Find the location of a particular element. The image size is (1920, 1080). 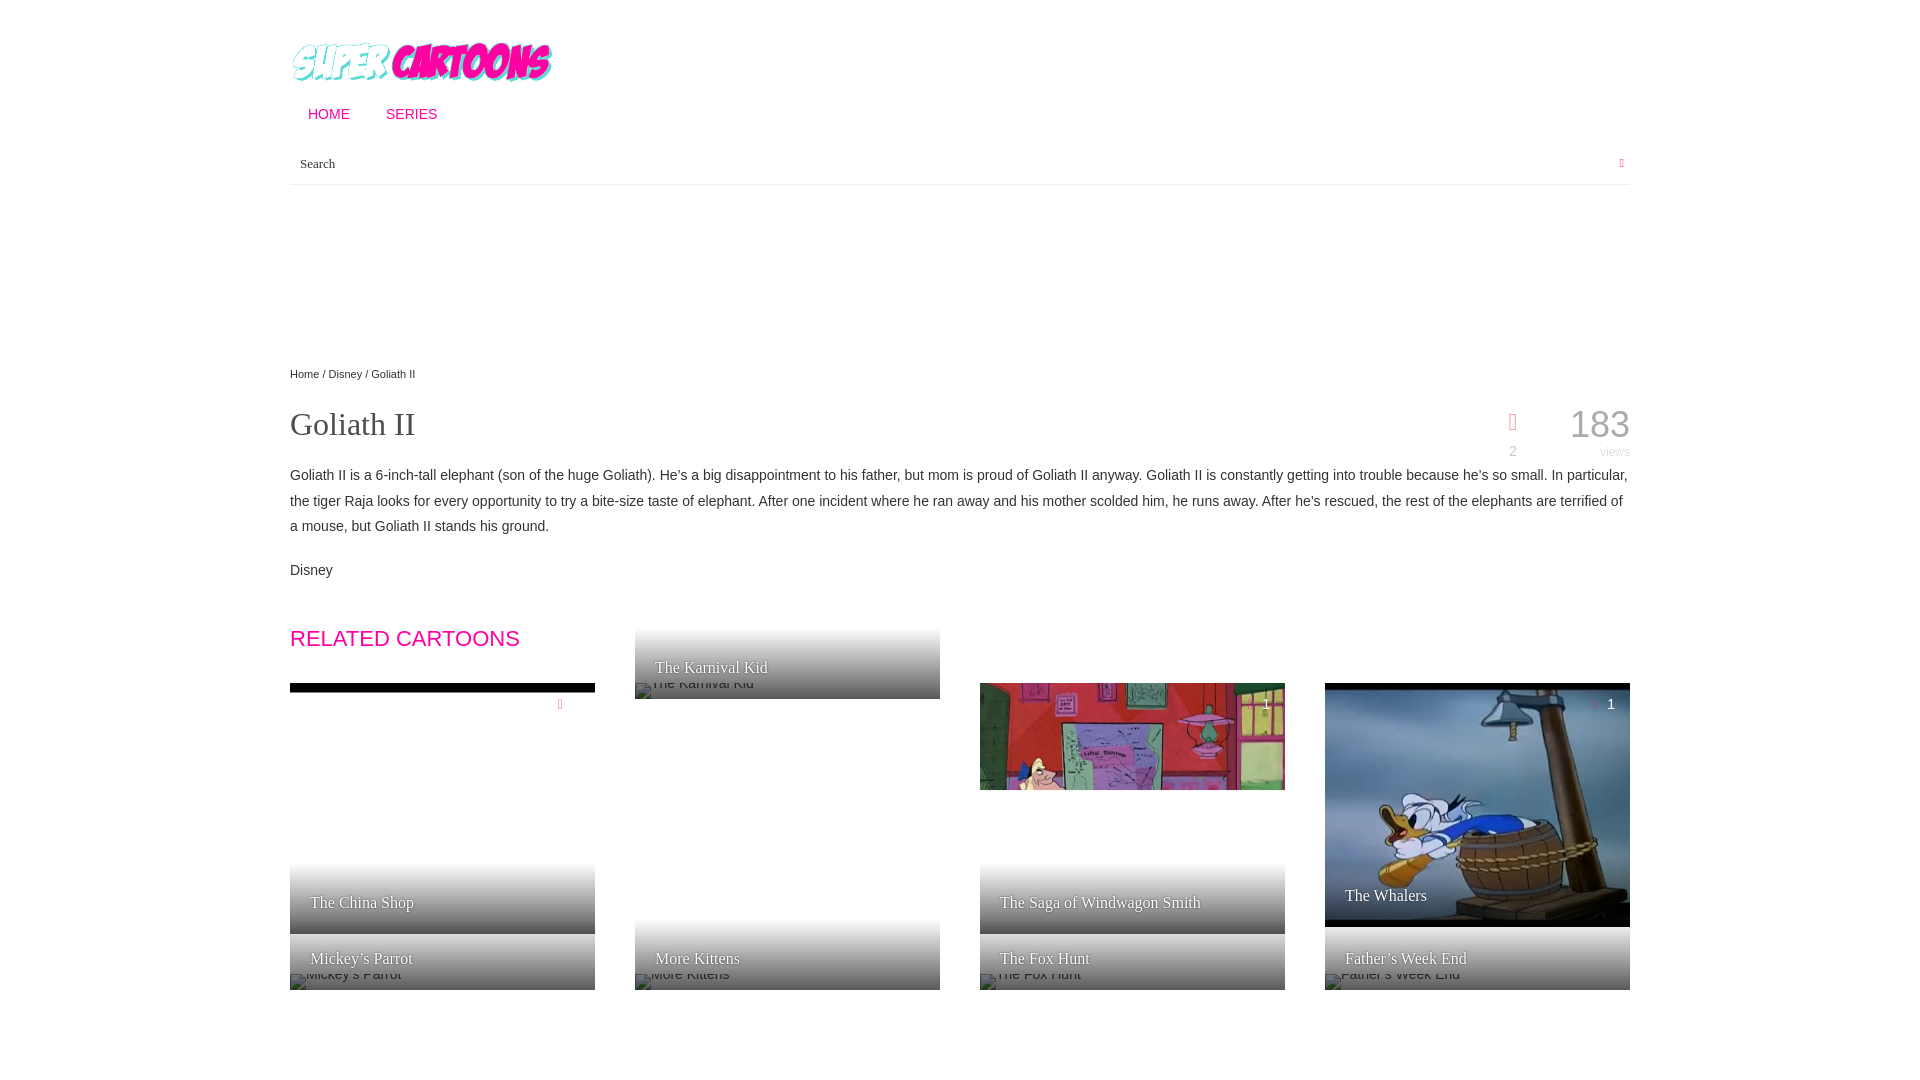

Like this is located at coordinates (564, 703).